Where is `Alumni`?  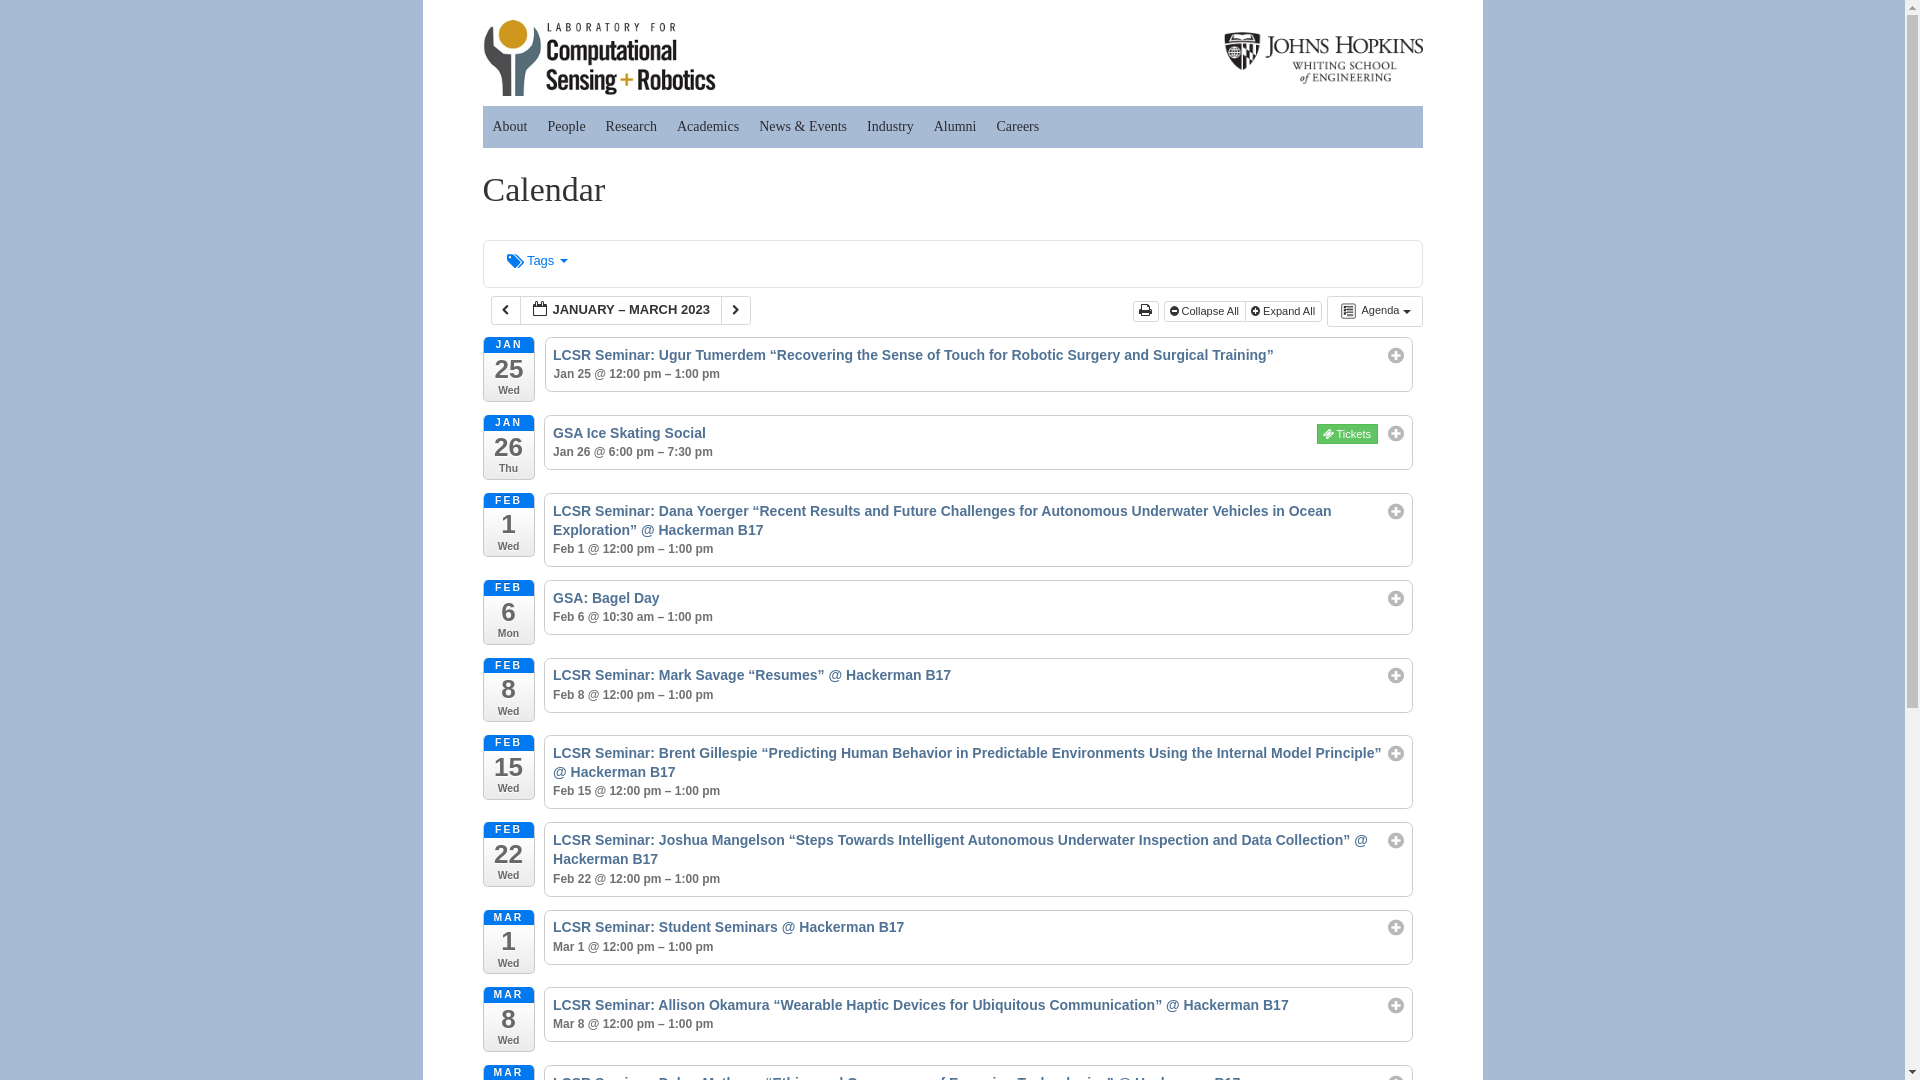 Alumni is located at coordinates (954, 126).